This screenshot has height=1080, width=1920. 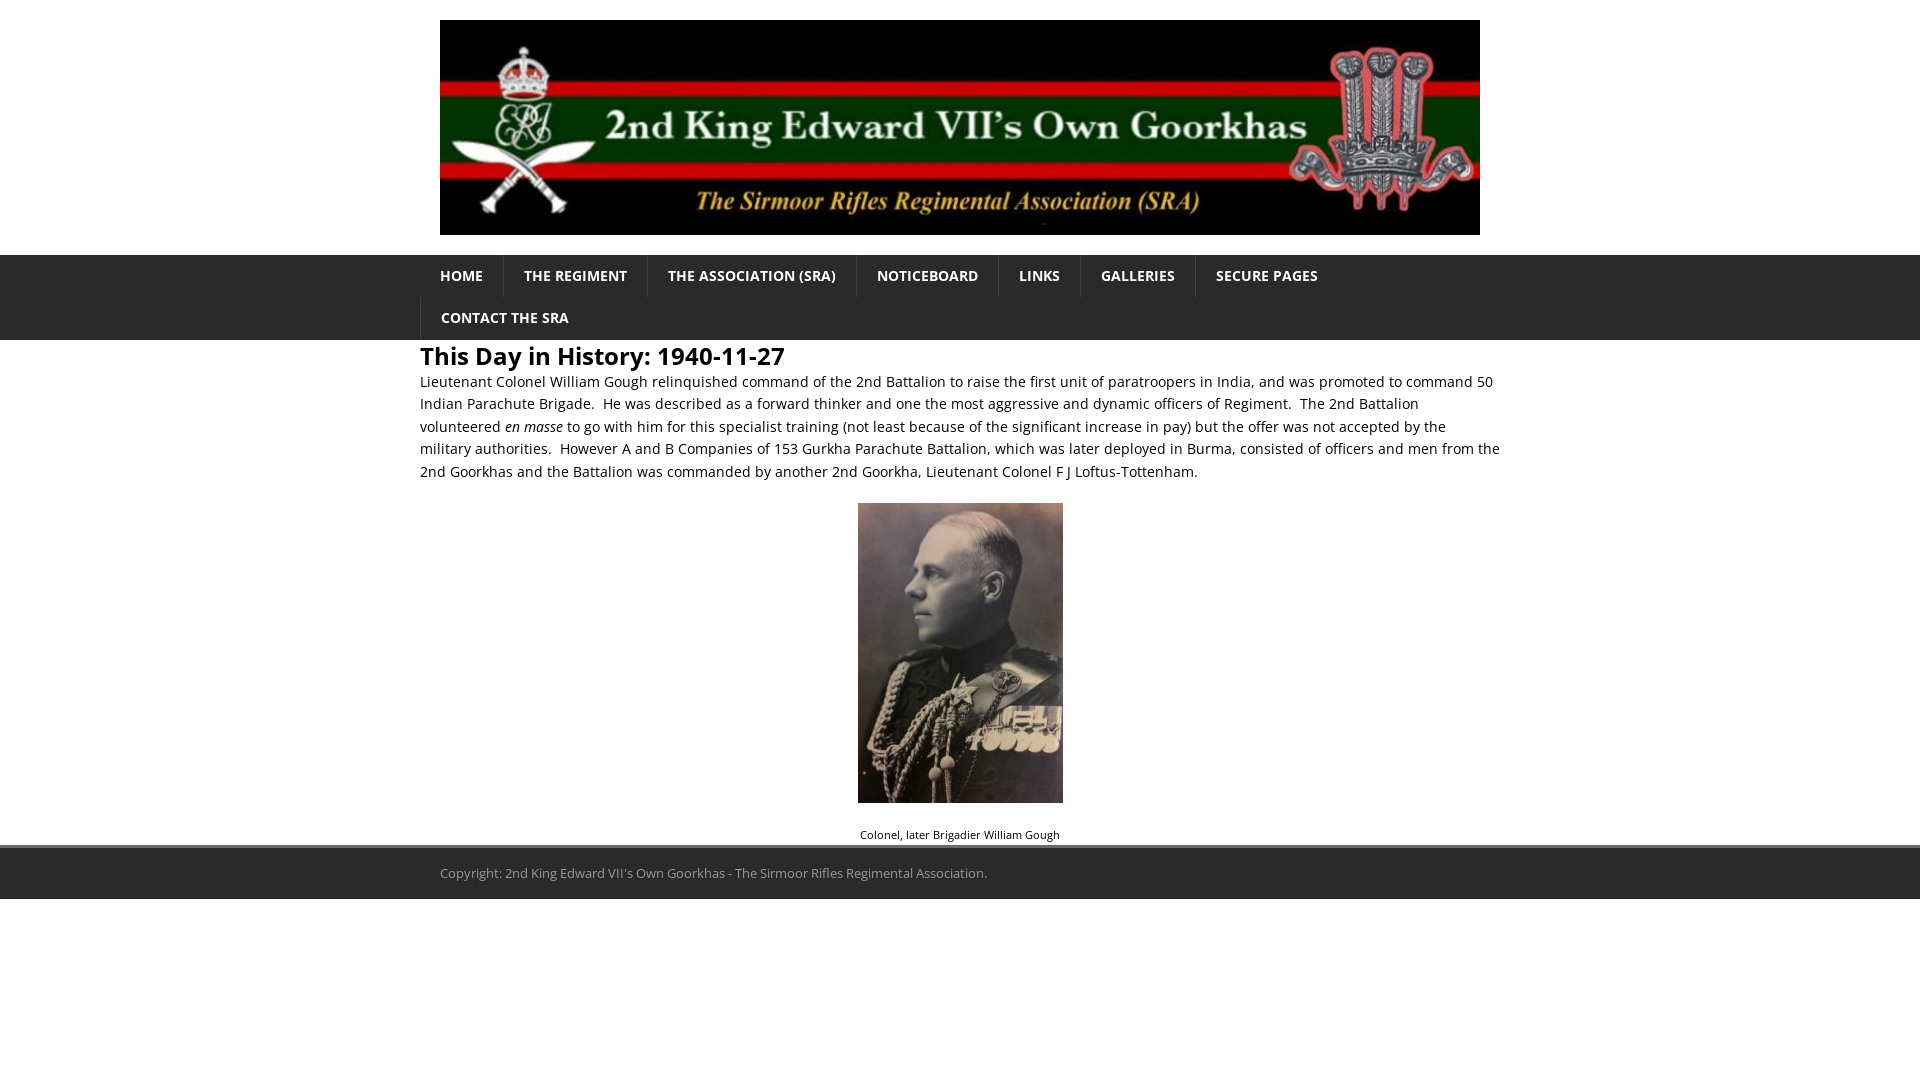 I want to click on CONTACT THE SRA, so click(x=504, y=318).